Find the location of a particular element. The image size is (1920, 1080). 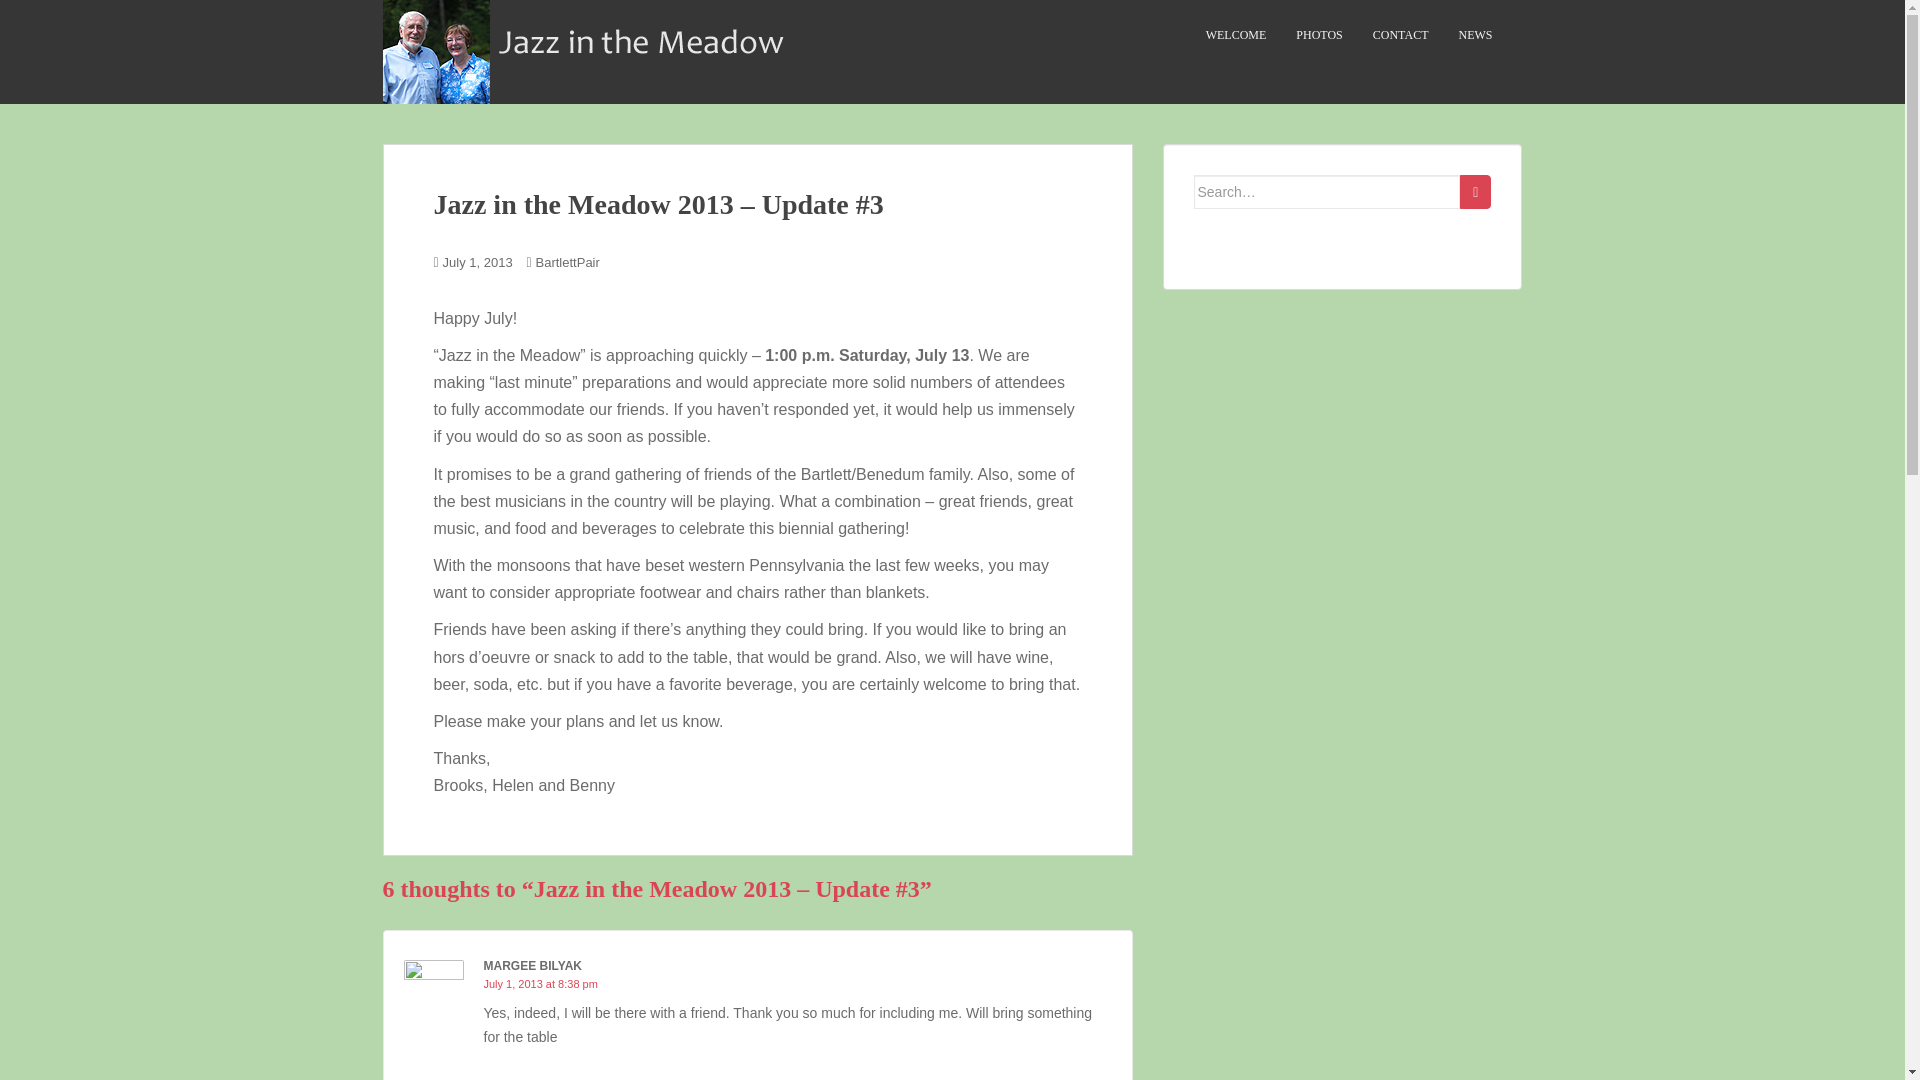

CONTACT is located at coordinates (1400, 35).